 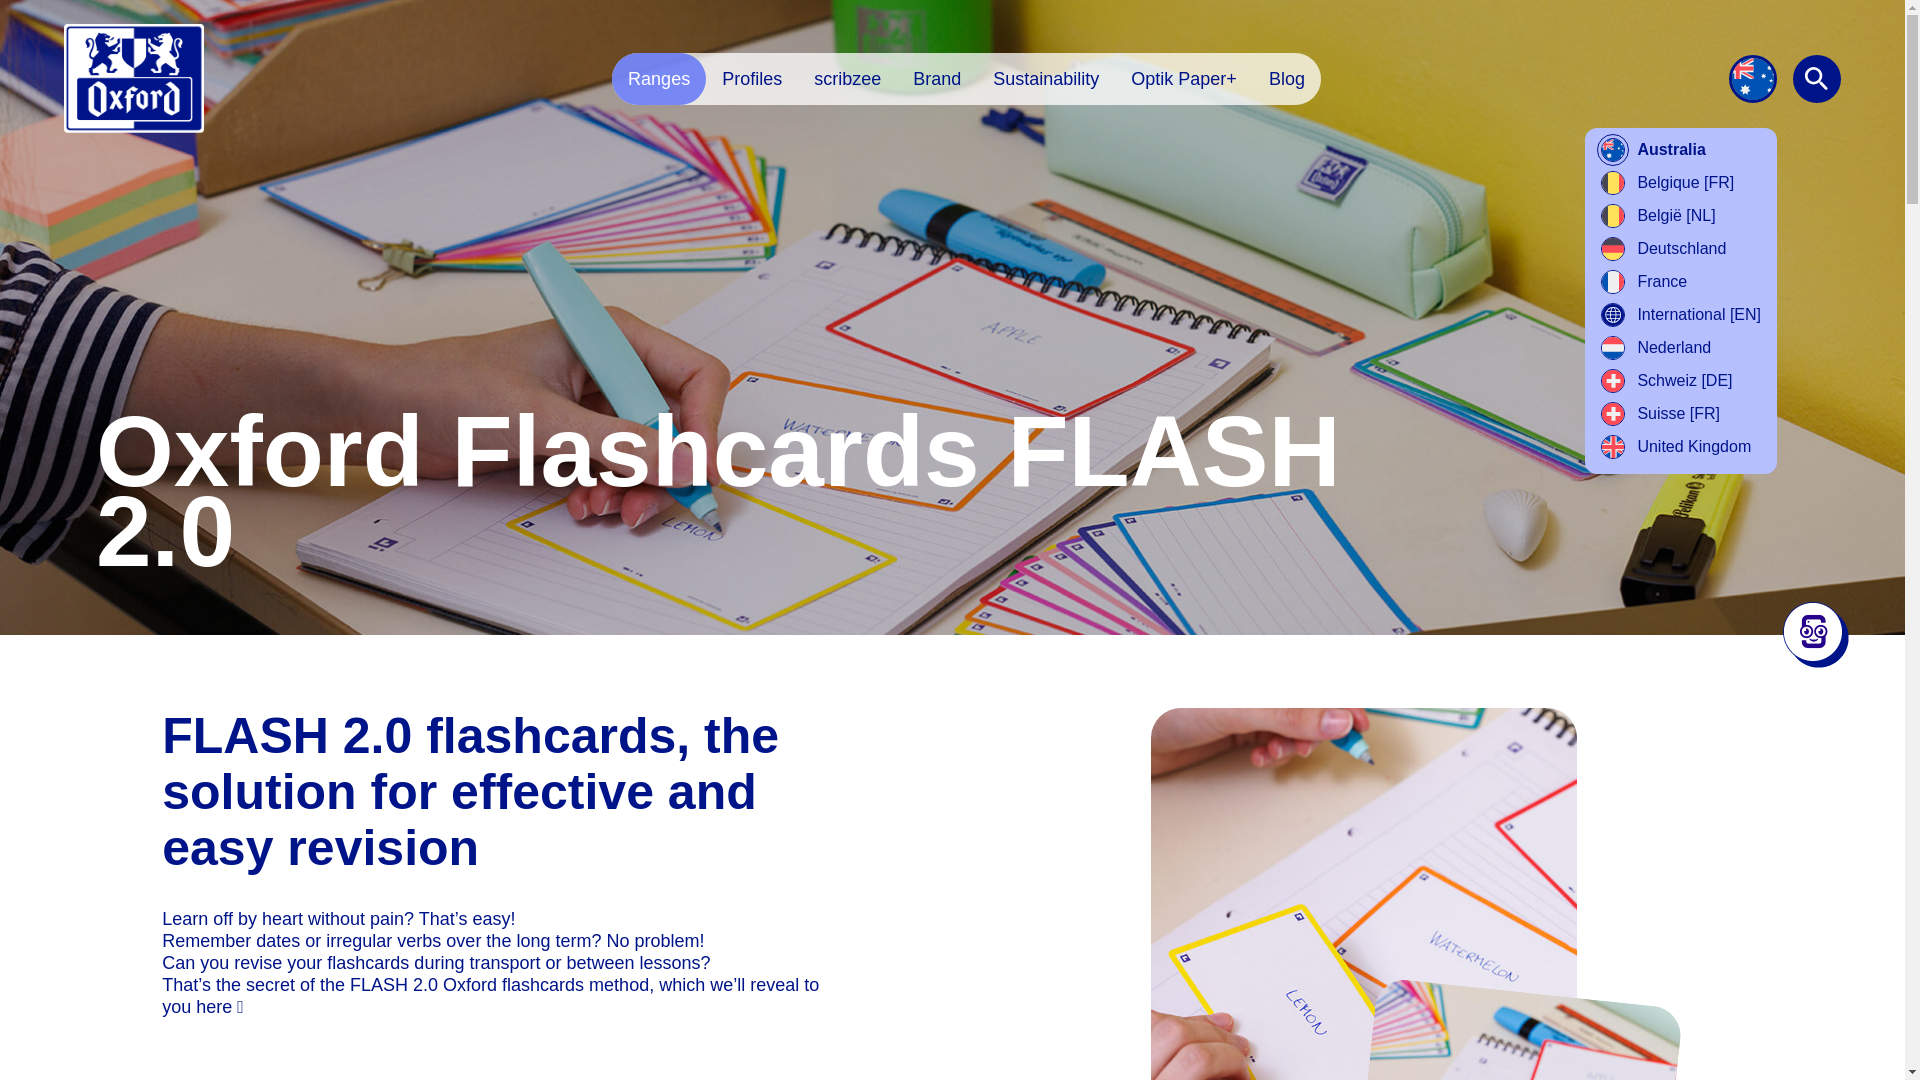 I want to click on Sustainability, so click(x=1046, y=78).